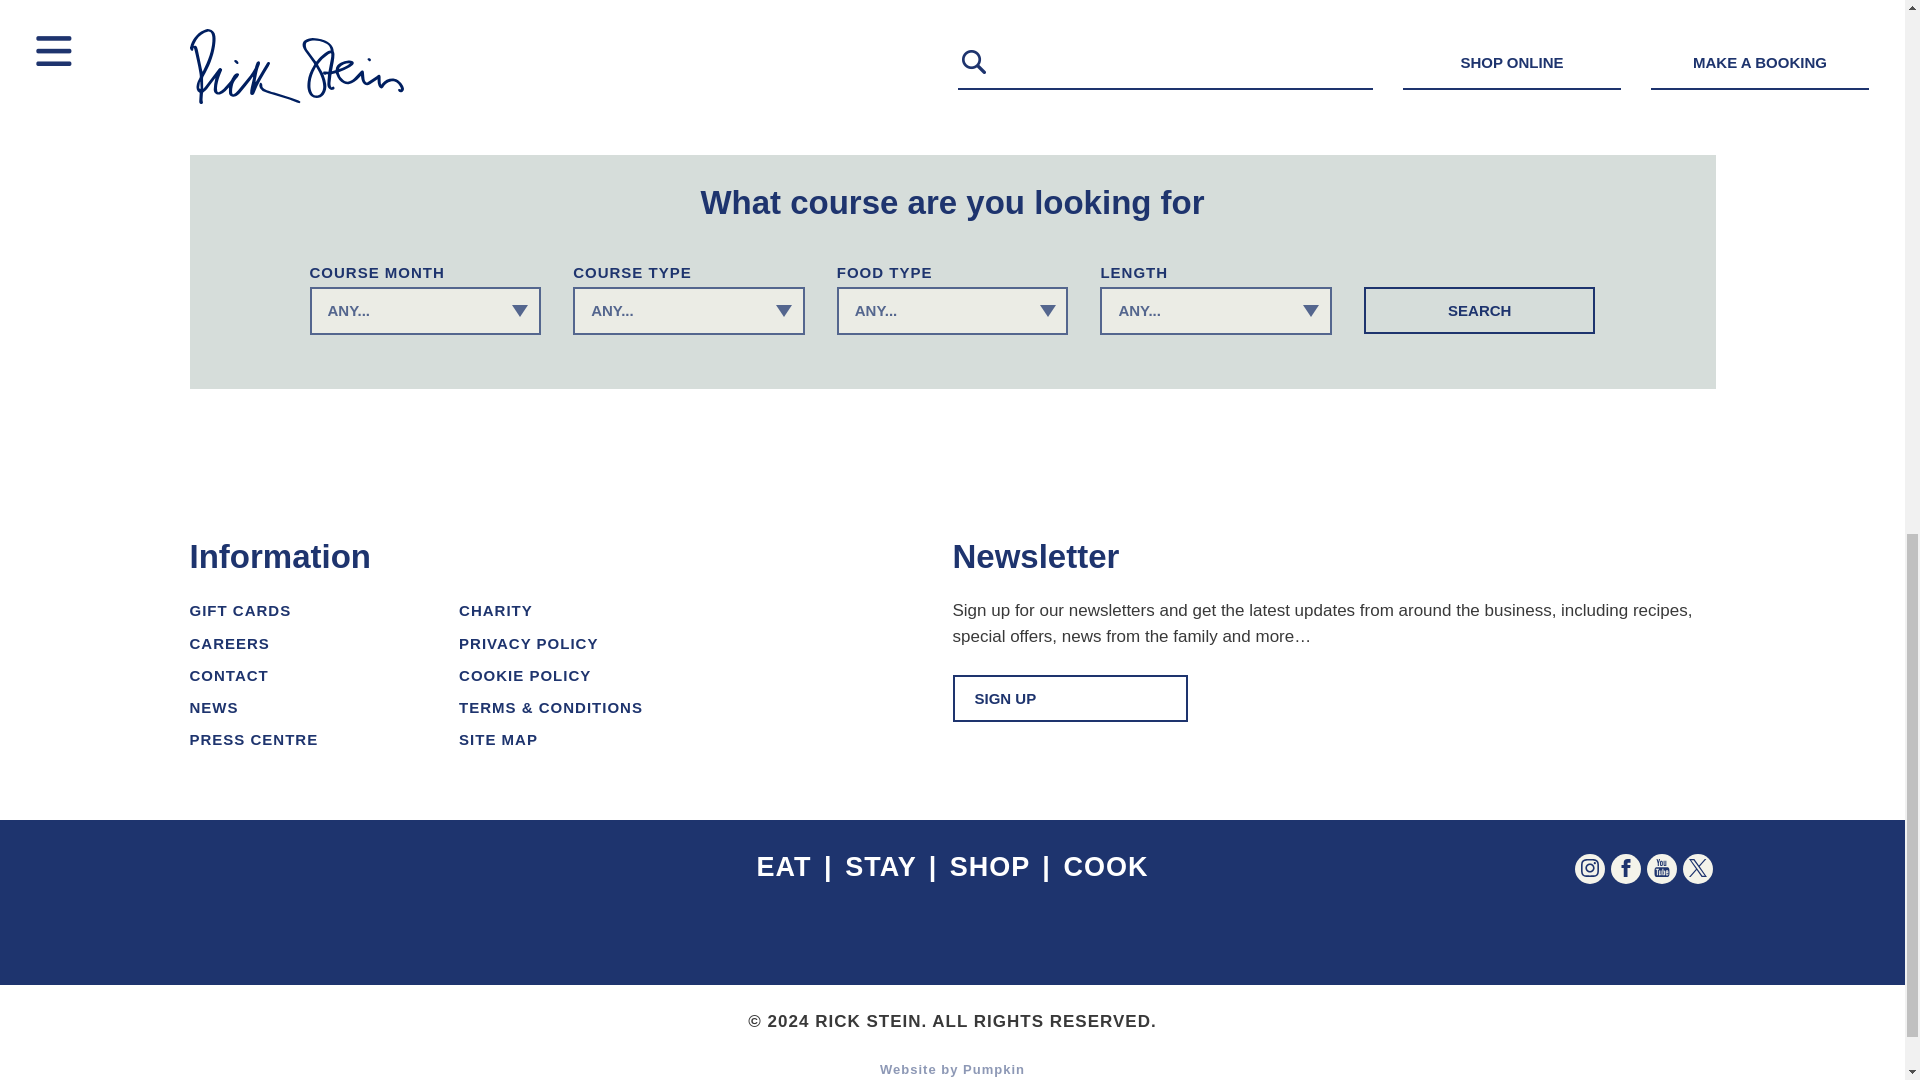  I want to click on Instagram, so click(1588, 869).